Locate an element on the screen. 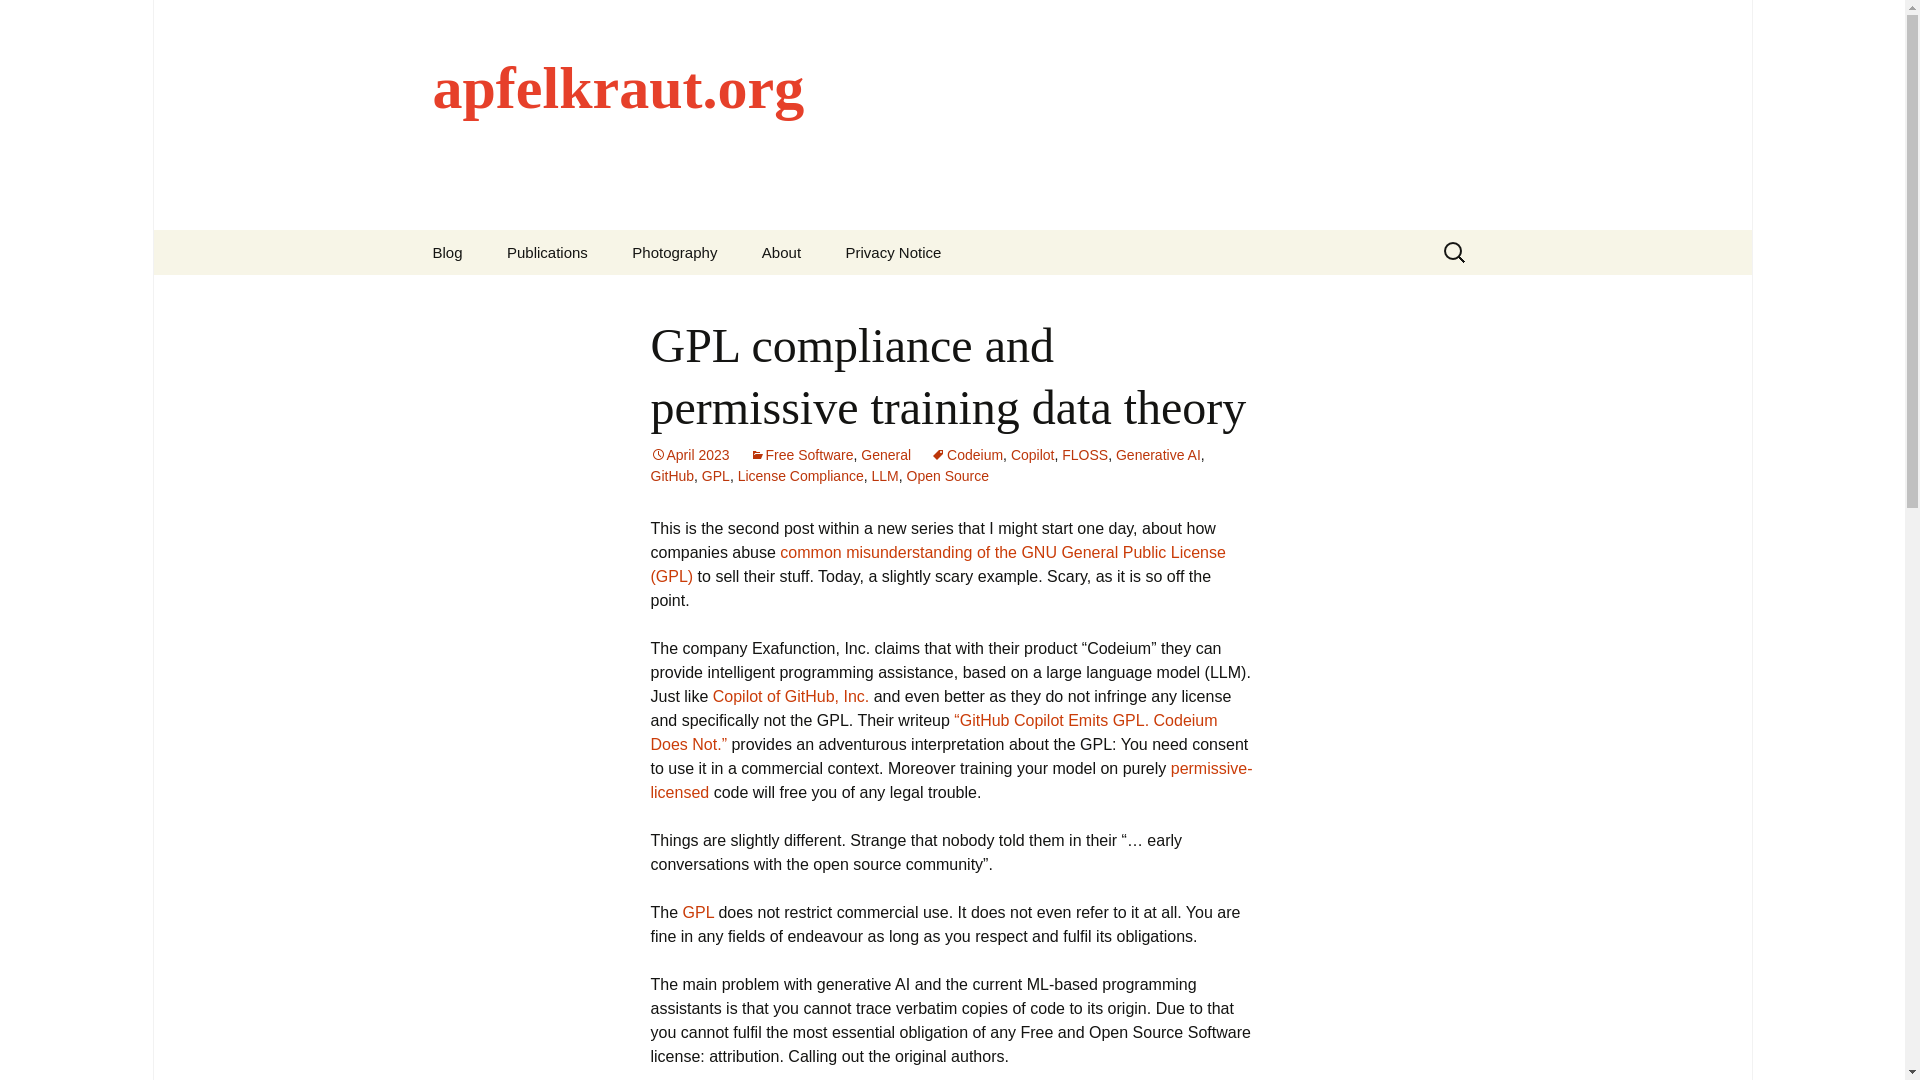 The image size is (1920, 1080). Open Source is located at coordinates (948, 475).